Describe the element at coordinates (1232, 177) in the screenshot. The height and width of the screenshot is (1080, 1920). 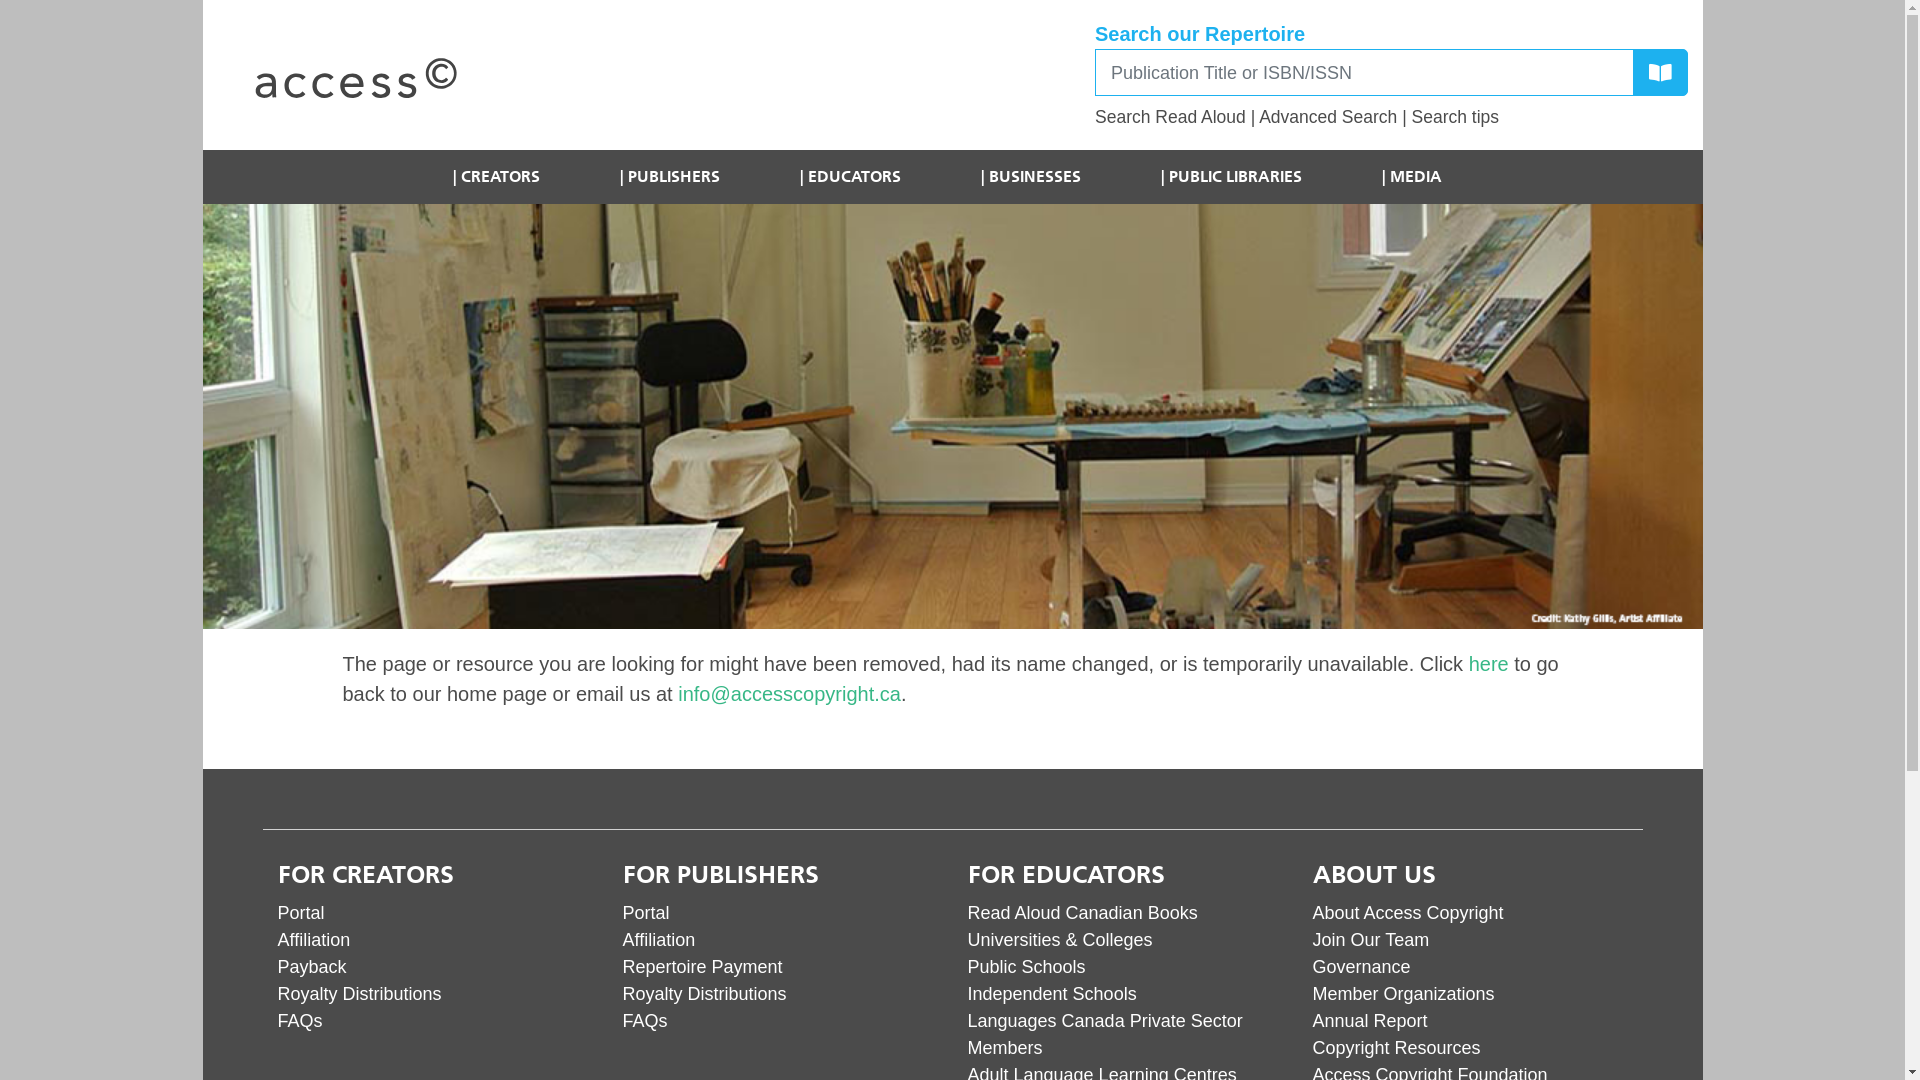
I see `PUBLIC LIBRARIES` at that location.